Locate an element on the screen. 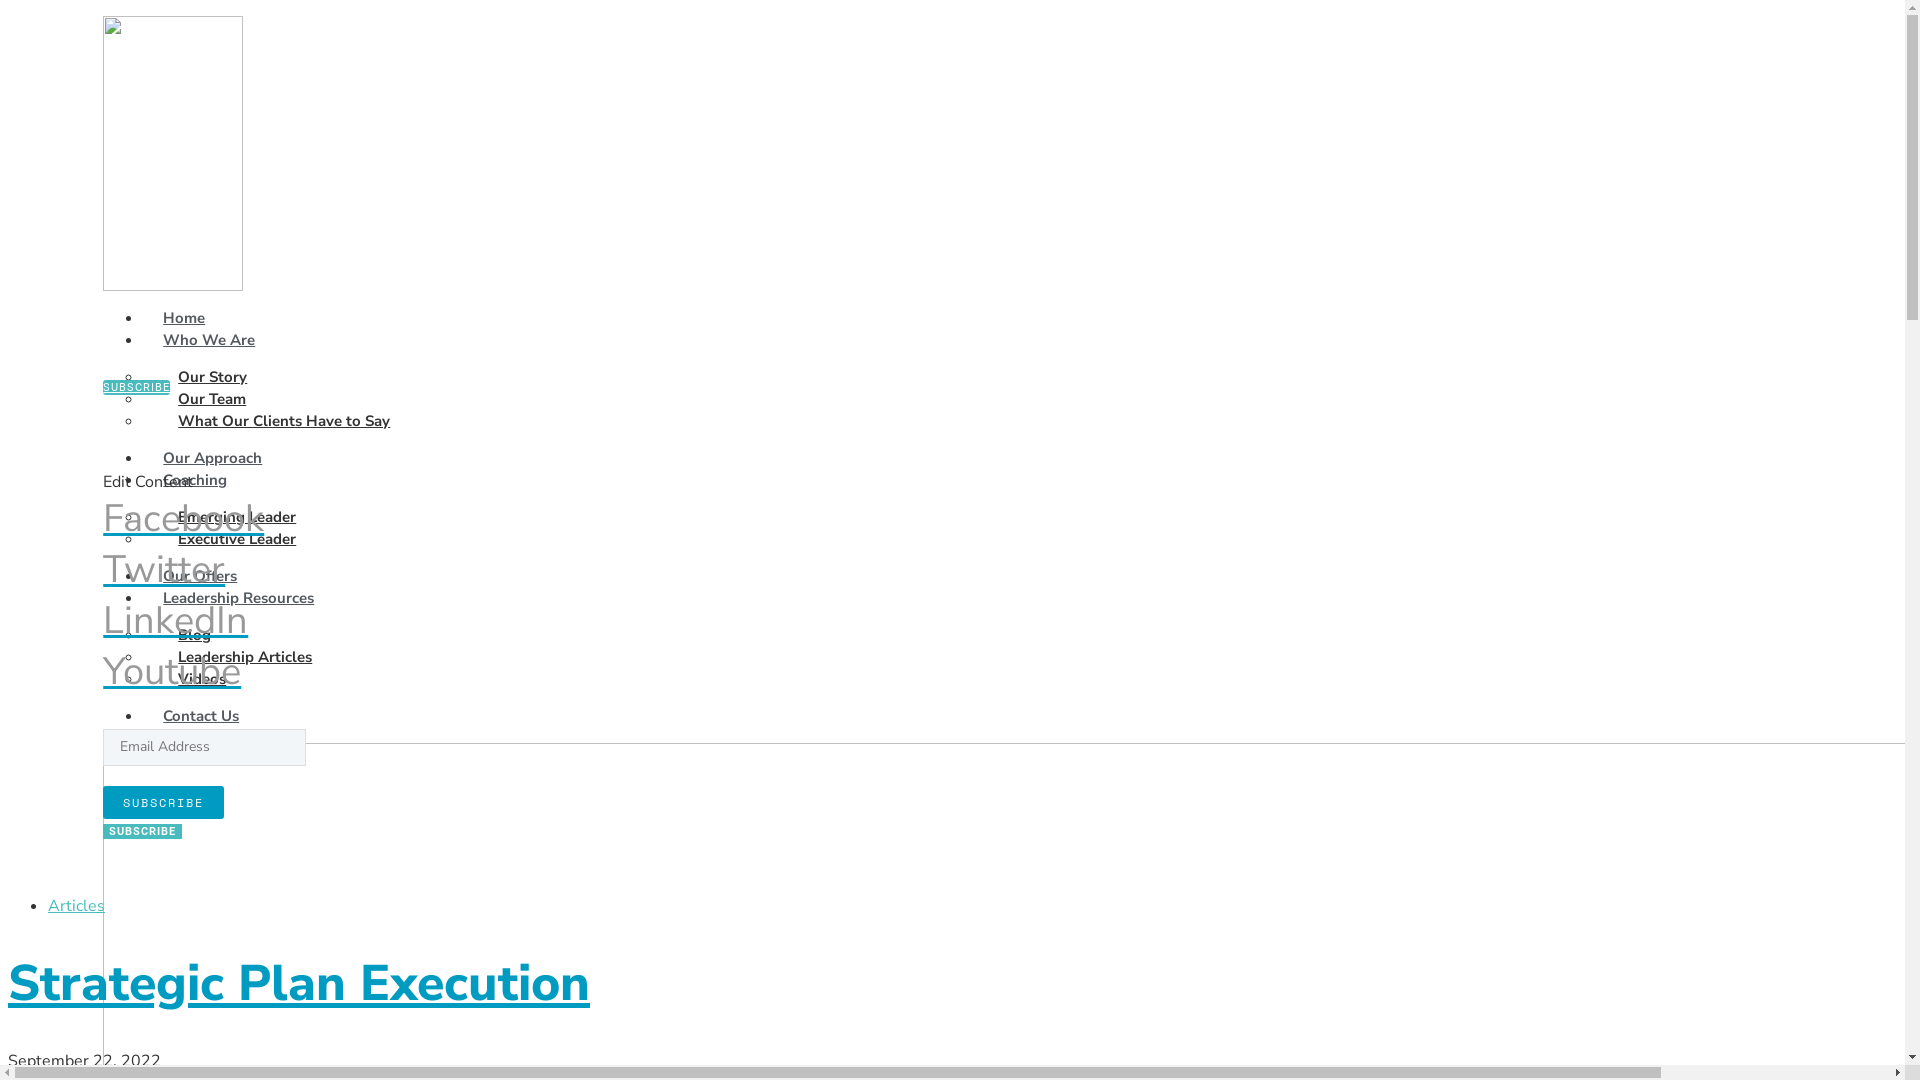 The height and width of the screenshot is (1080, 1920). Home is located at coordinates (184, 318).